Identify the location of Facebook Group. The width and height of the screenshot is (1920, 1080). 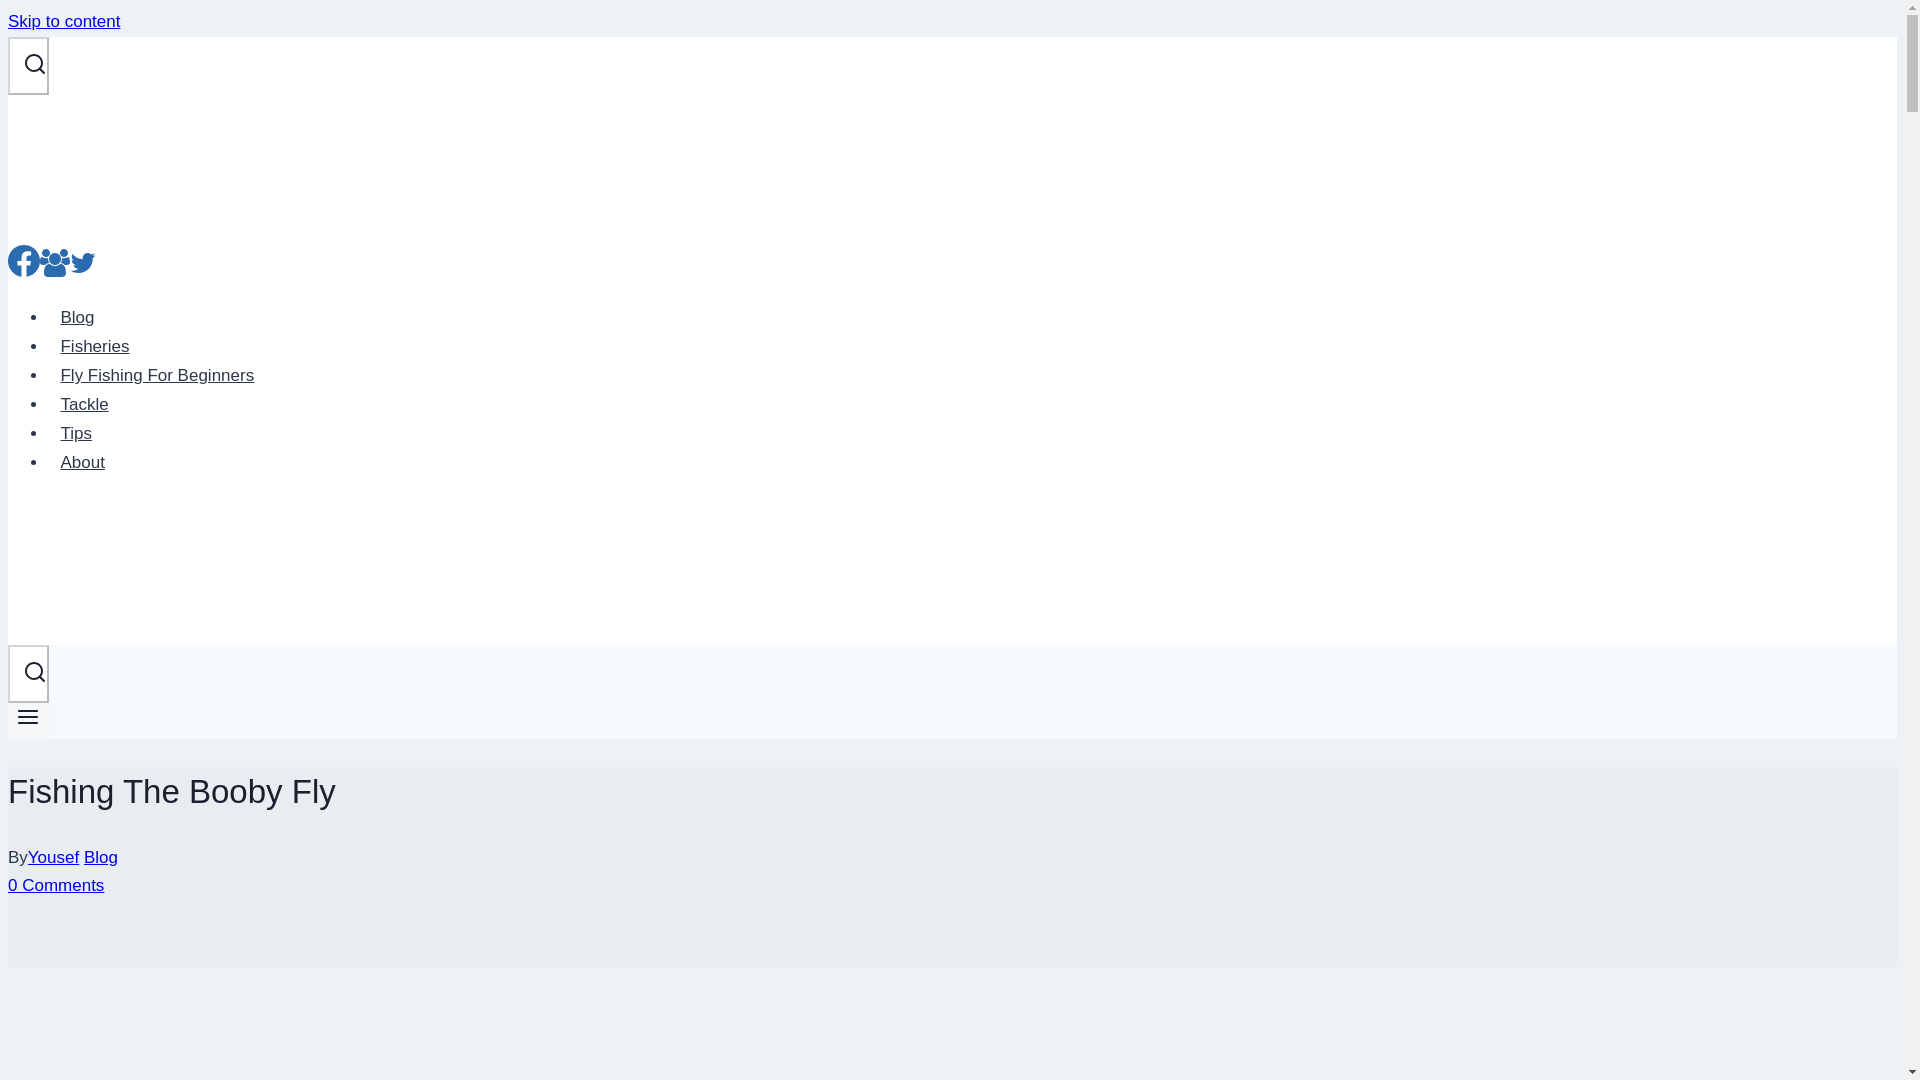
(54, 262).